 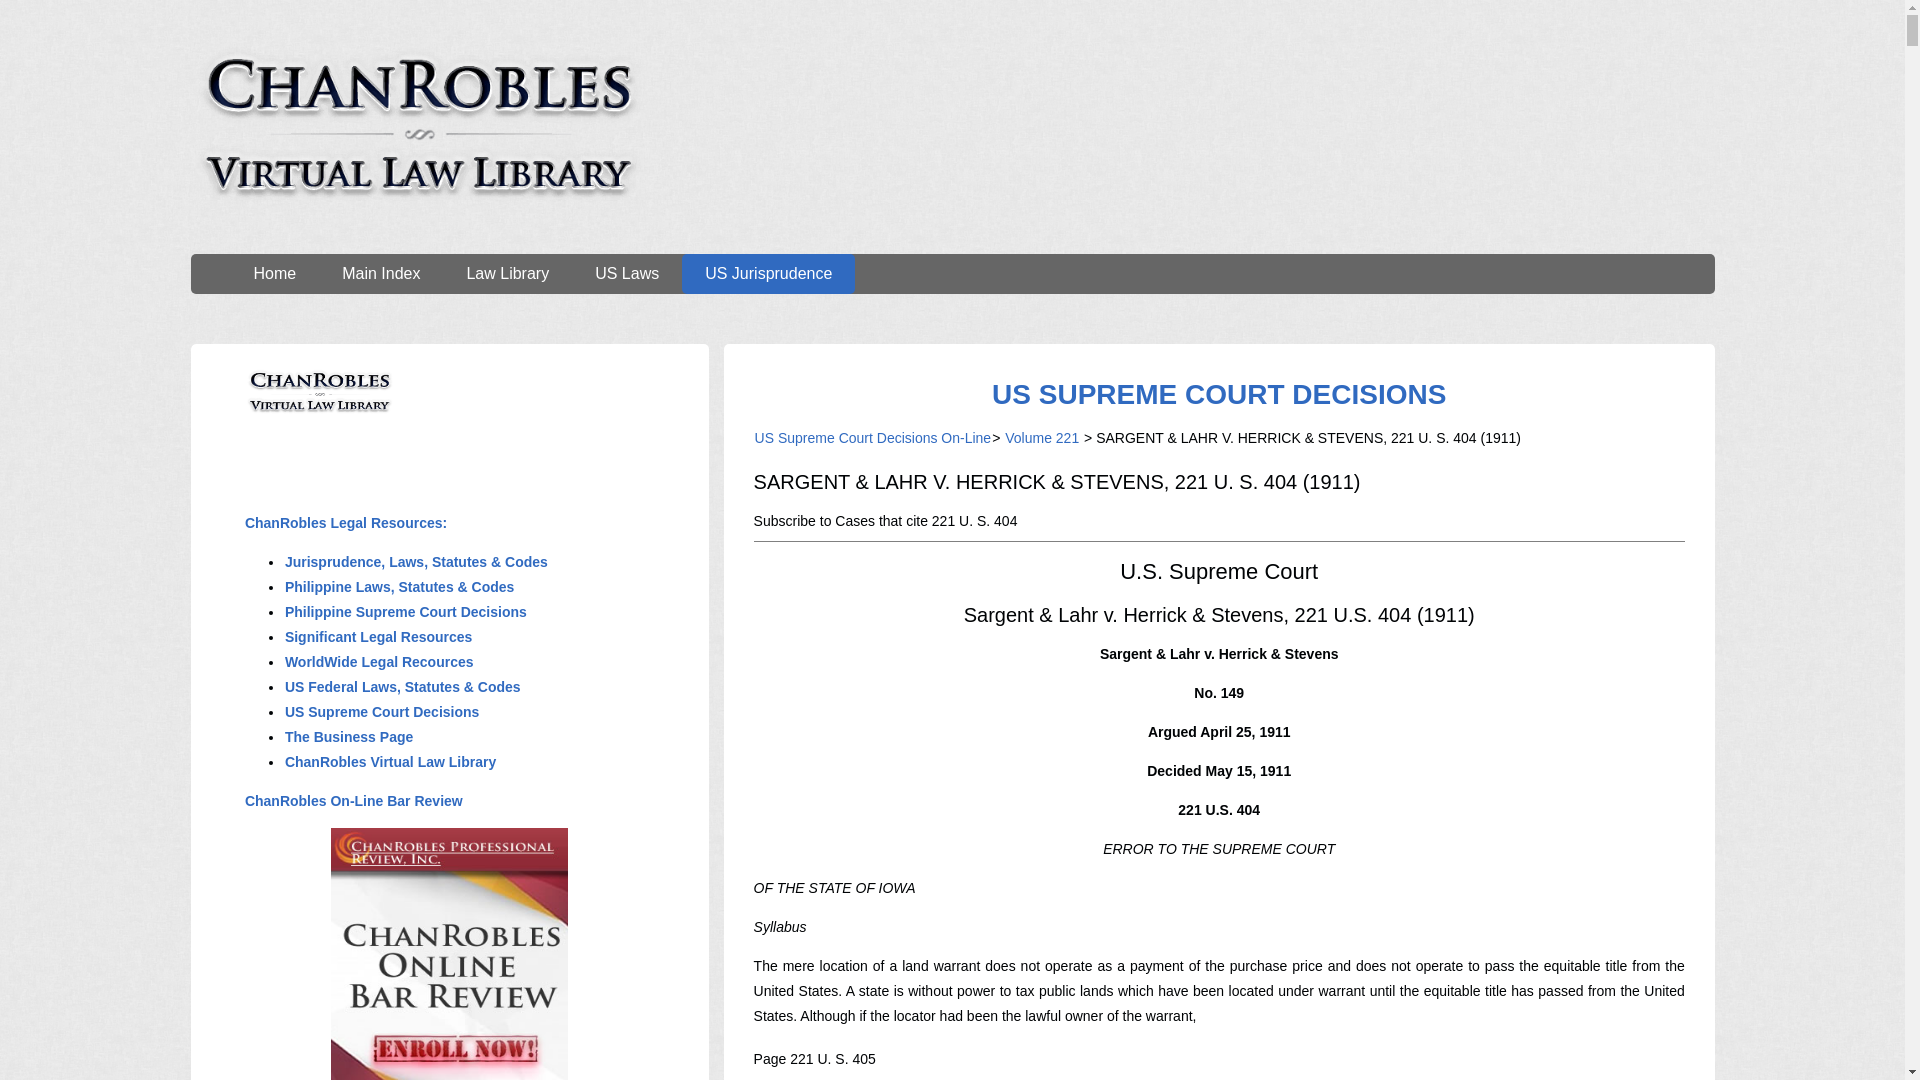 I want to click on Home, so click(x=274, y=273).